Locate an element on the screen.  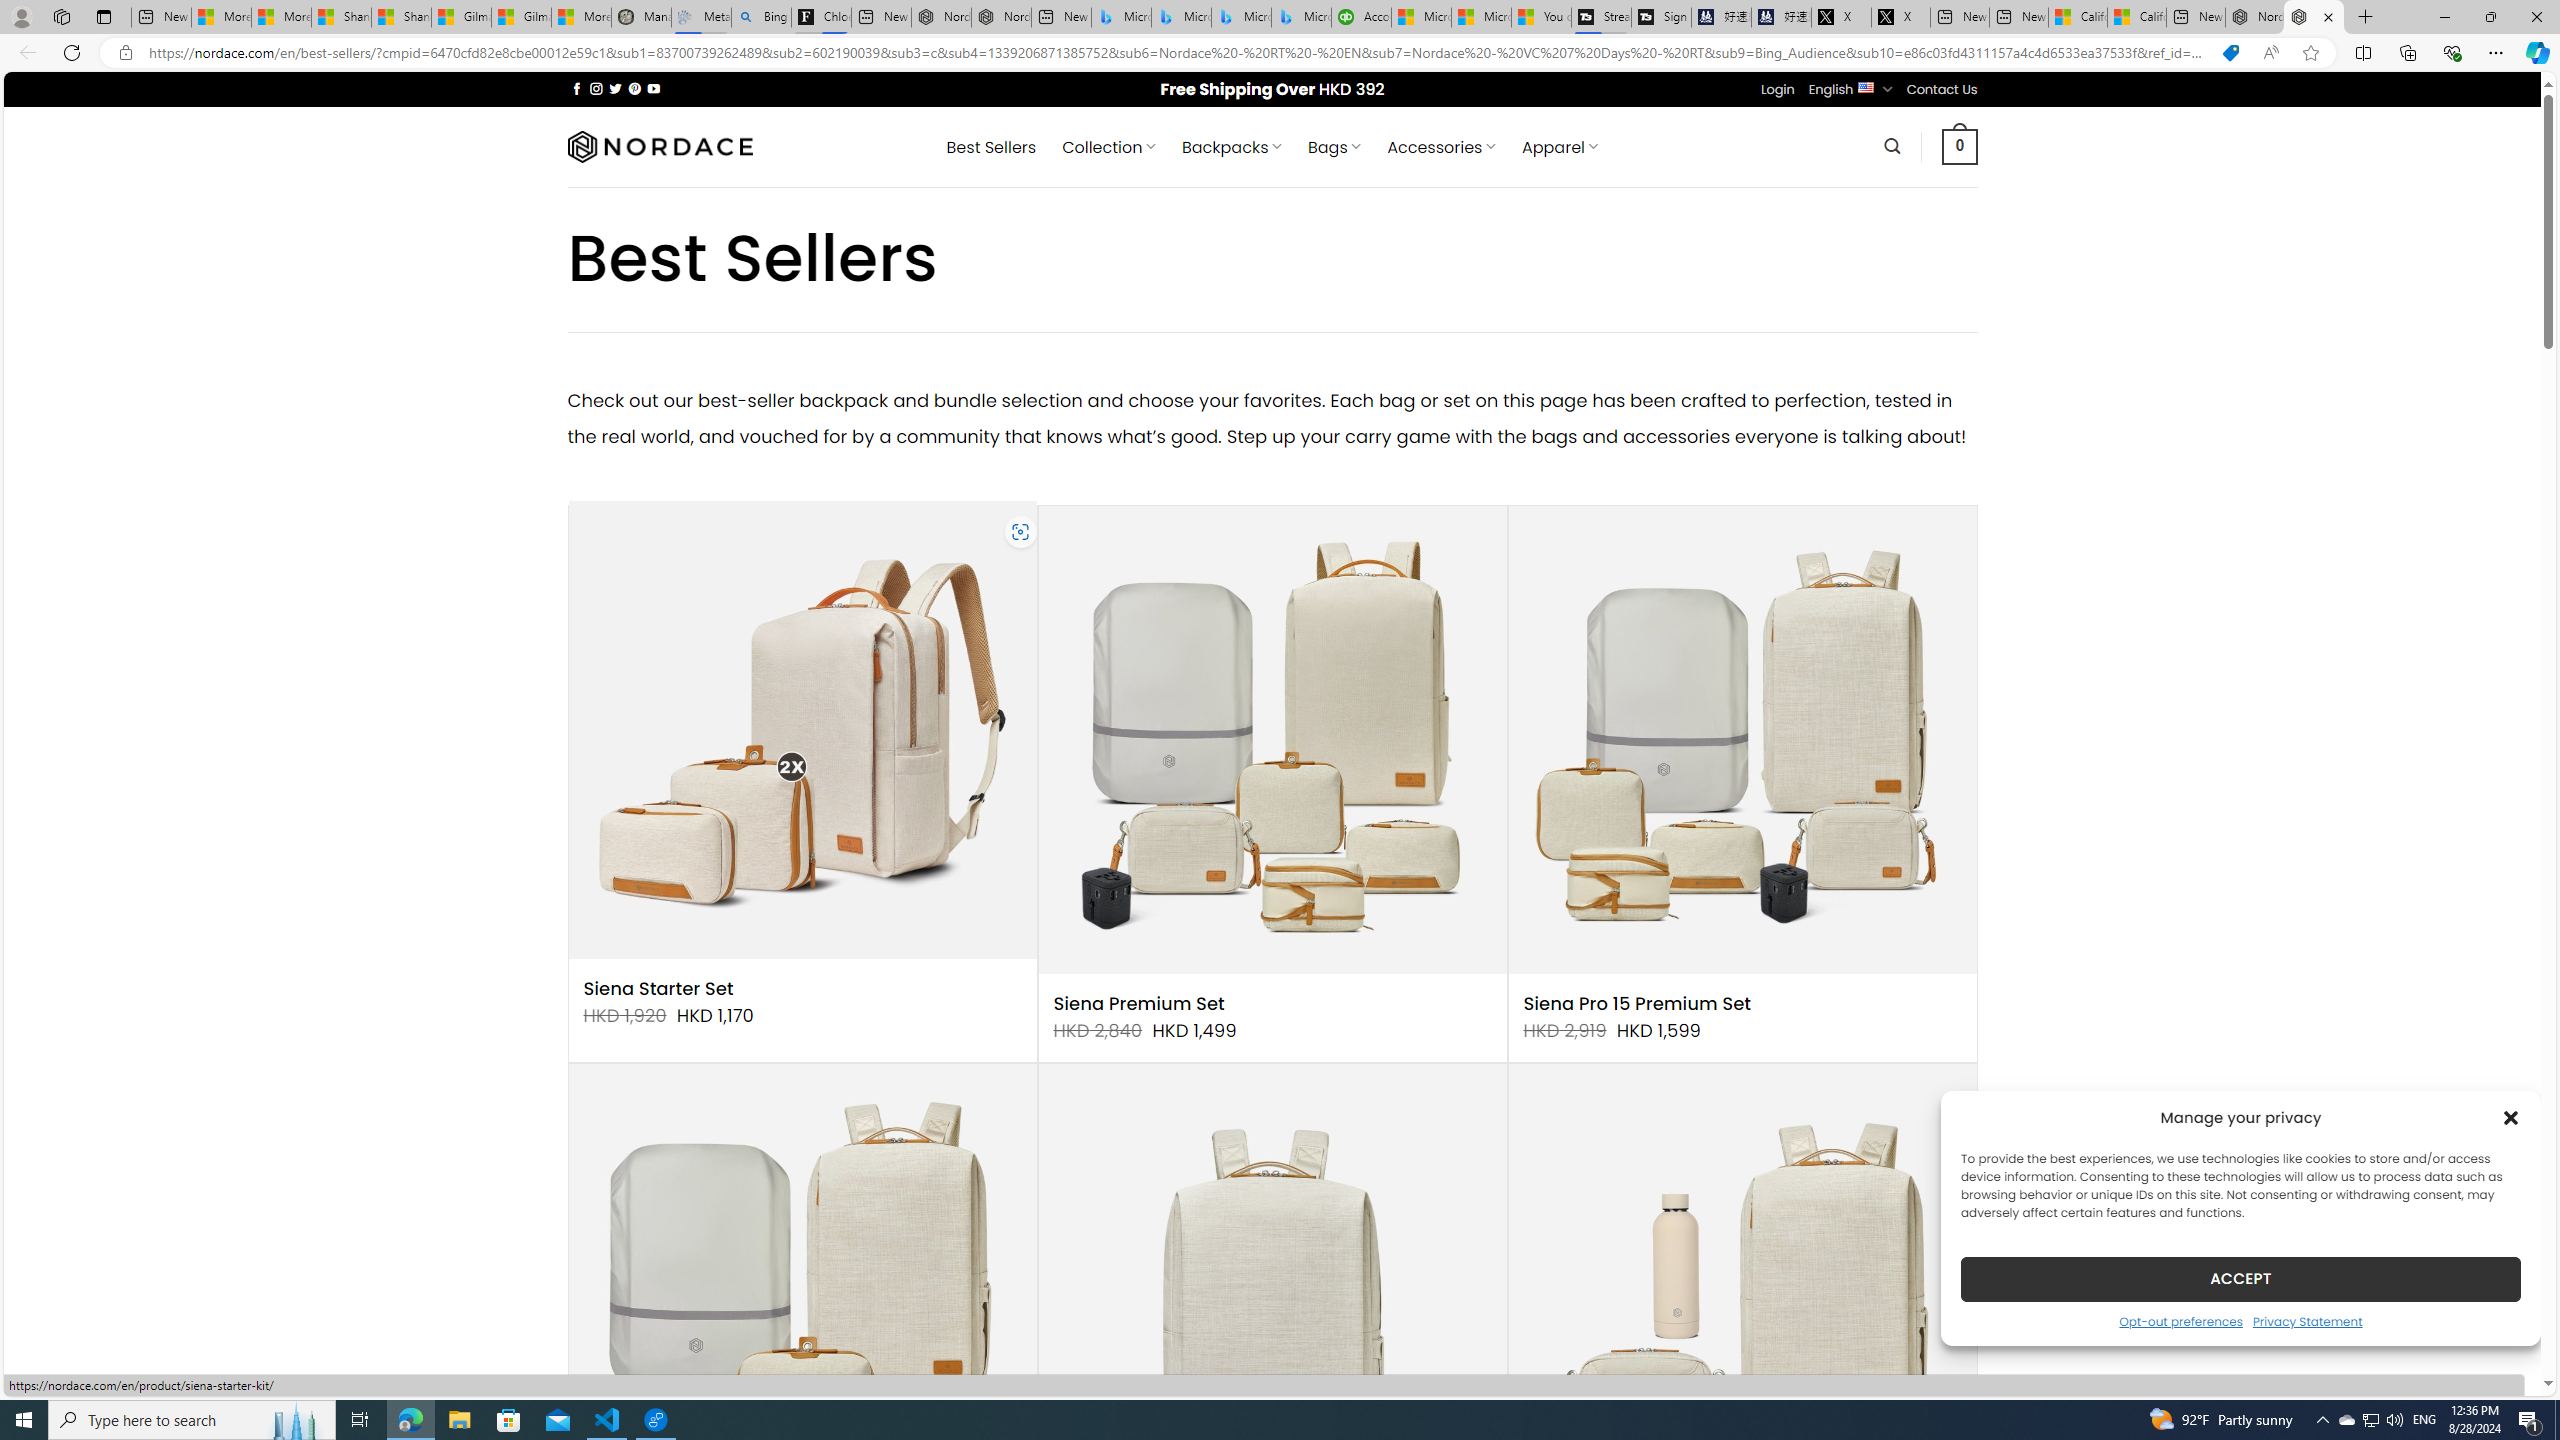
Login is located at coordinates (1778, 89).